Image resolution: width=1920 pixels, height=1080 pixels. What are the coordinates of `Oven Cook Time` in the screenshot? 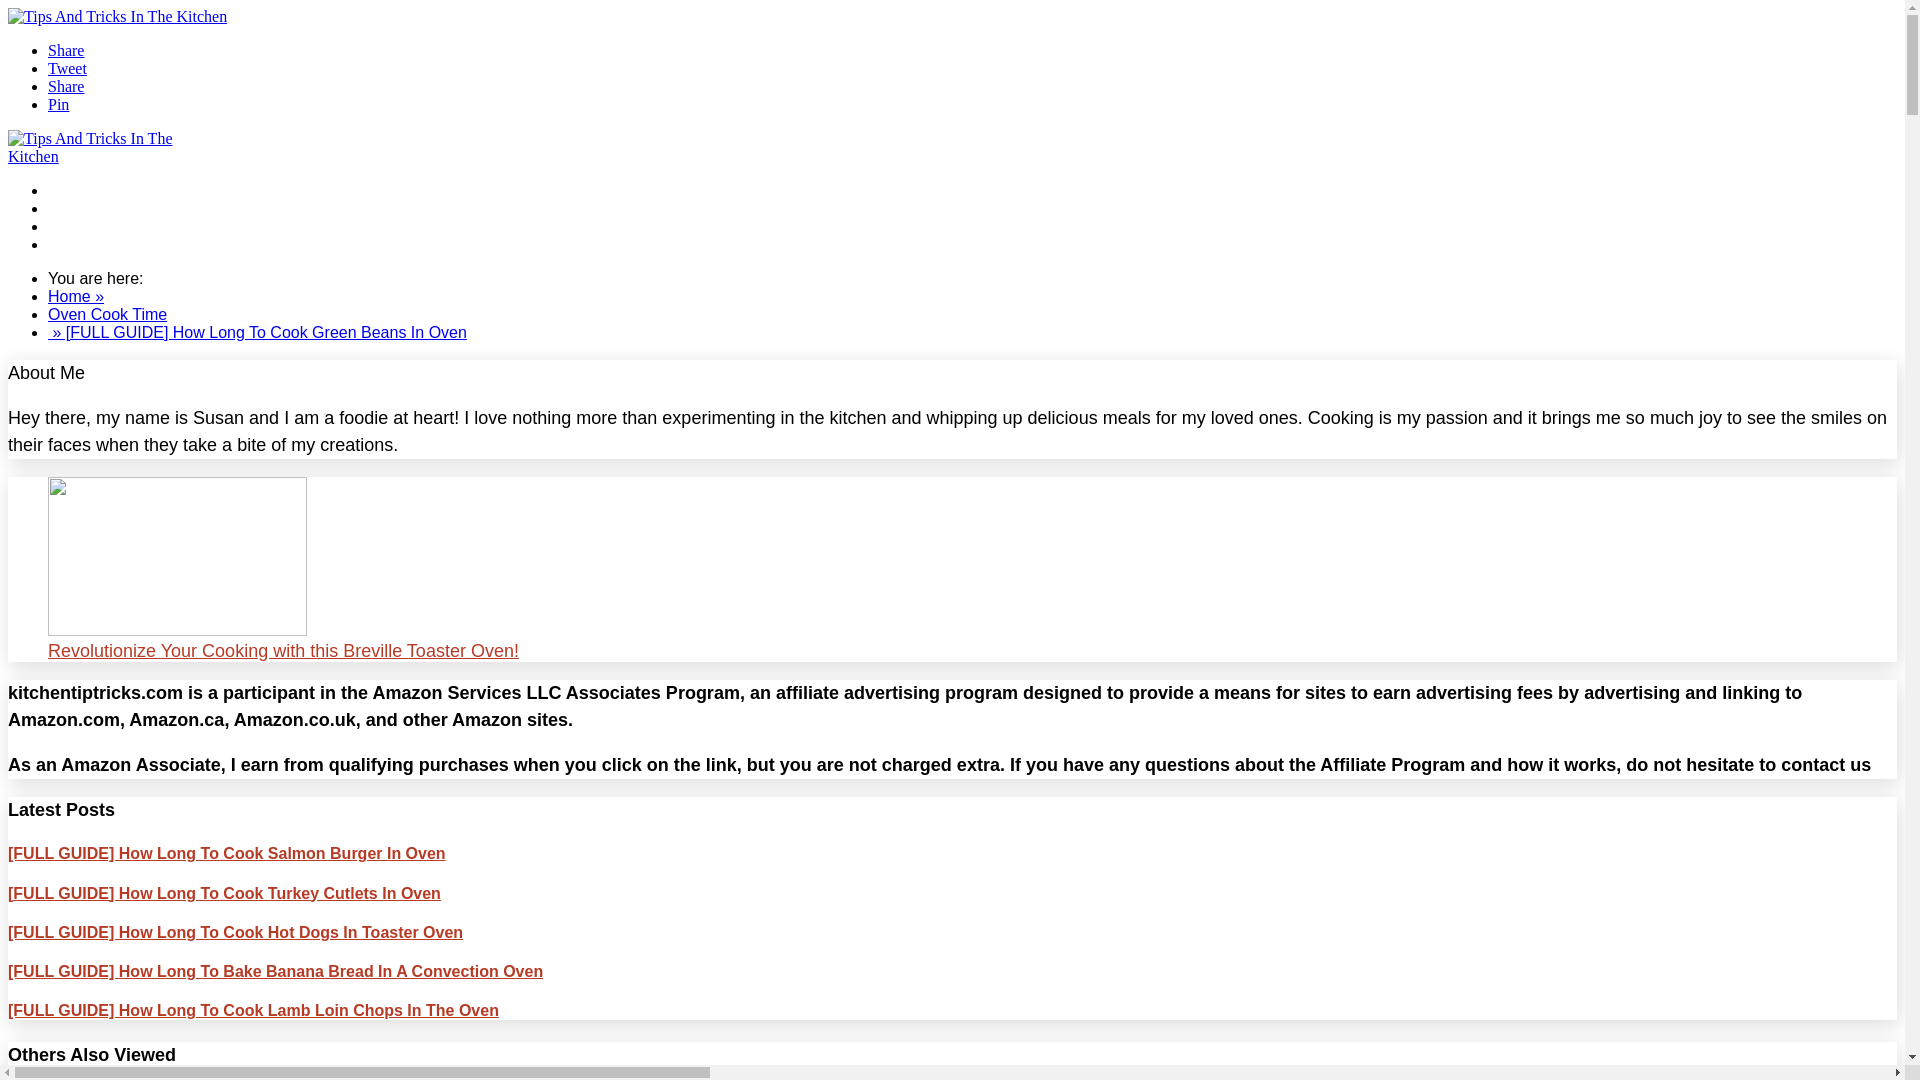 It's located at (108, 190).